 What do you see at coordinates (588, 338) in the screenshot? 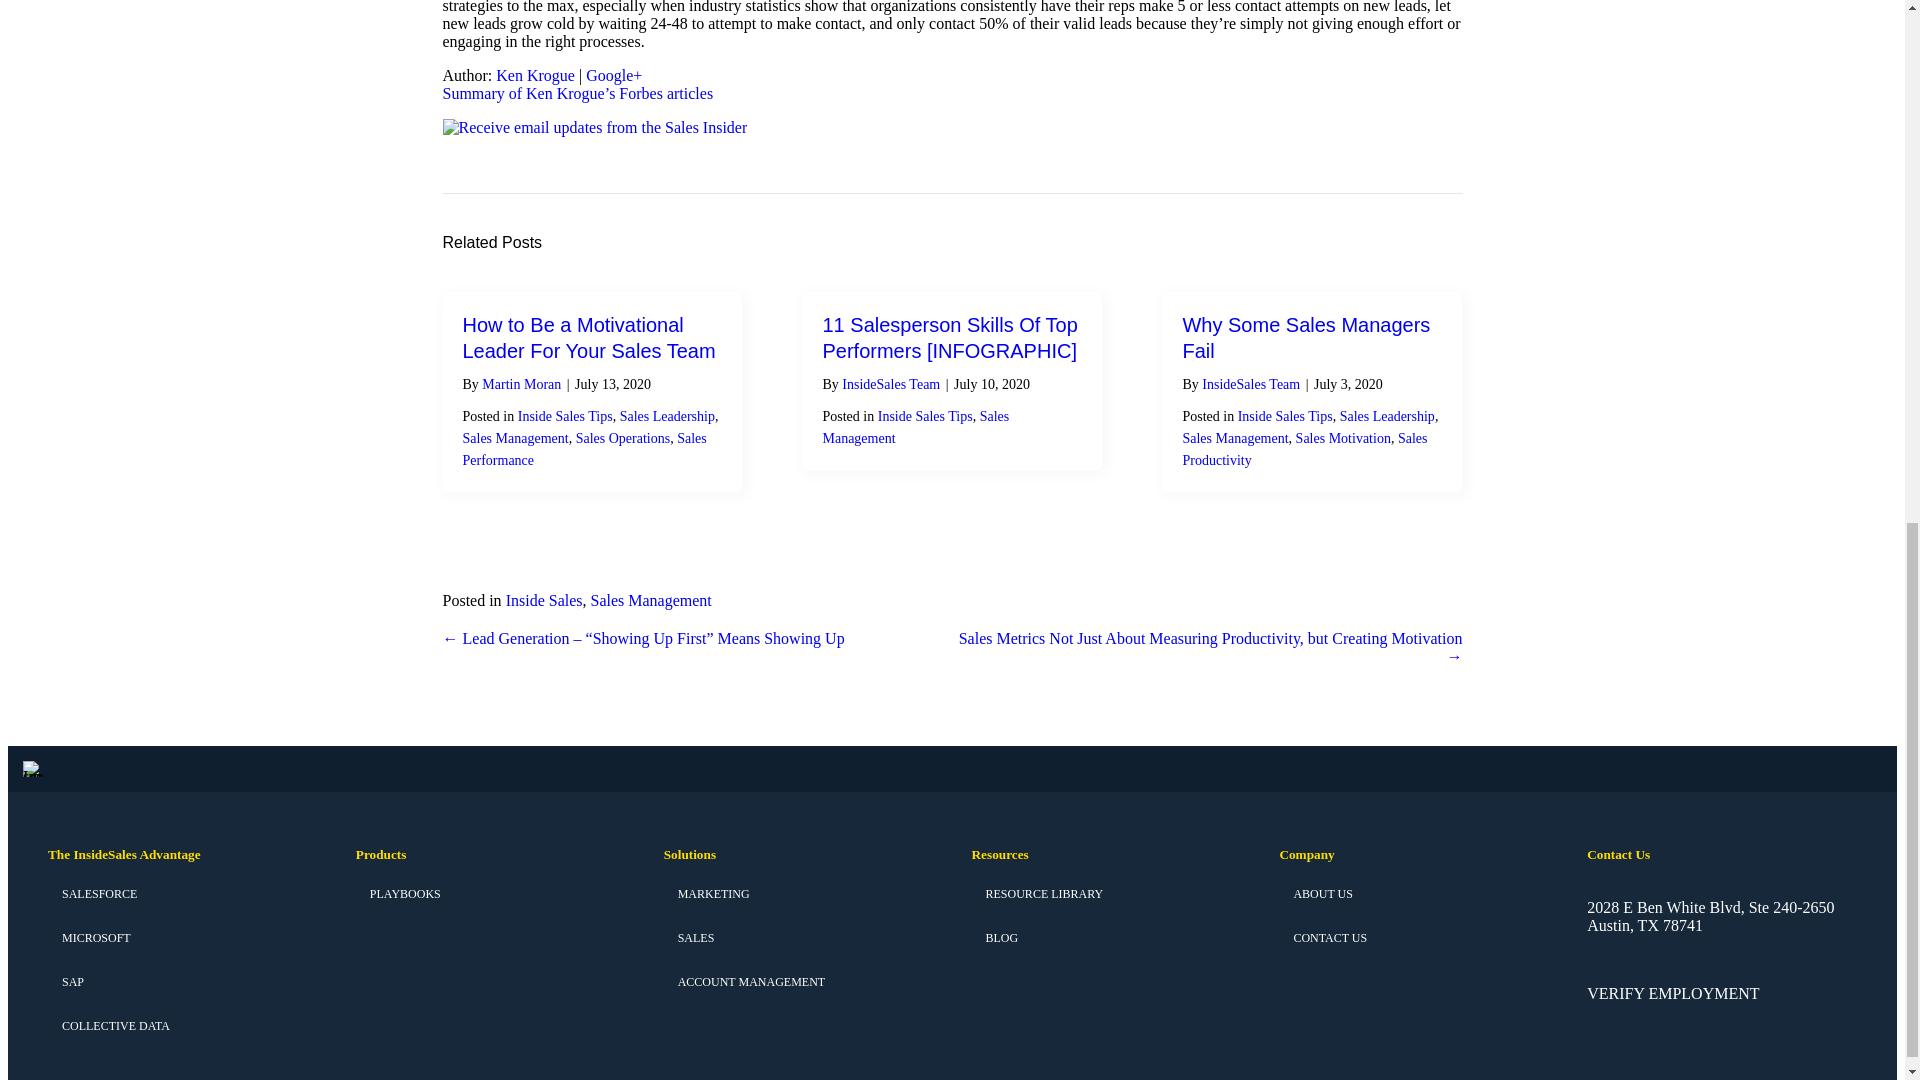
I see `How to Be a Motivational Leader For Your Sales Team` at bounding box center [588, 338].